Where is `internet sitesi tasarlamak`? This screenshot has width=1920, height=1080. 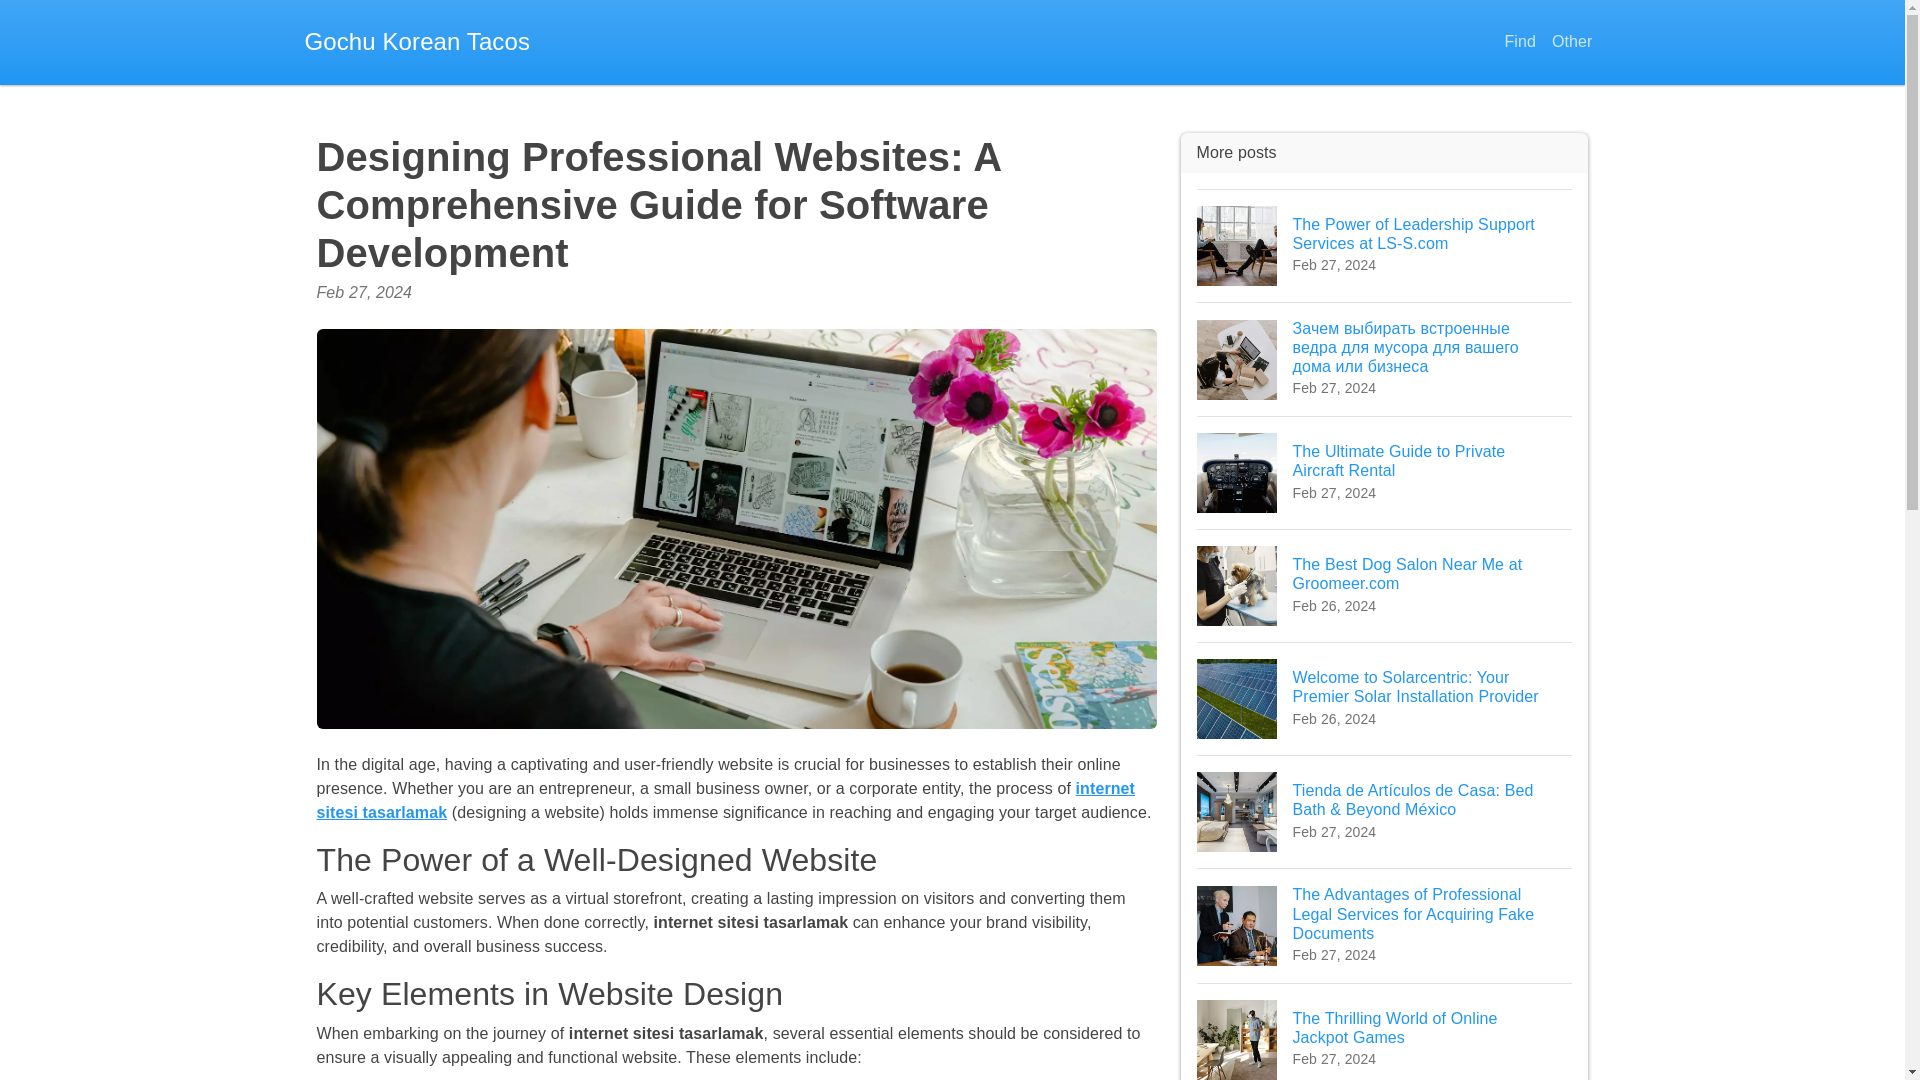 internet sitesi tasarlamak is located at coordinates (1519, 42).